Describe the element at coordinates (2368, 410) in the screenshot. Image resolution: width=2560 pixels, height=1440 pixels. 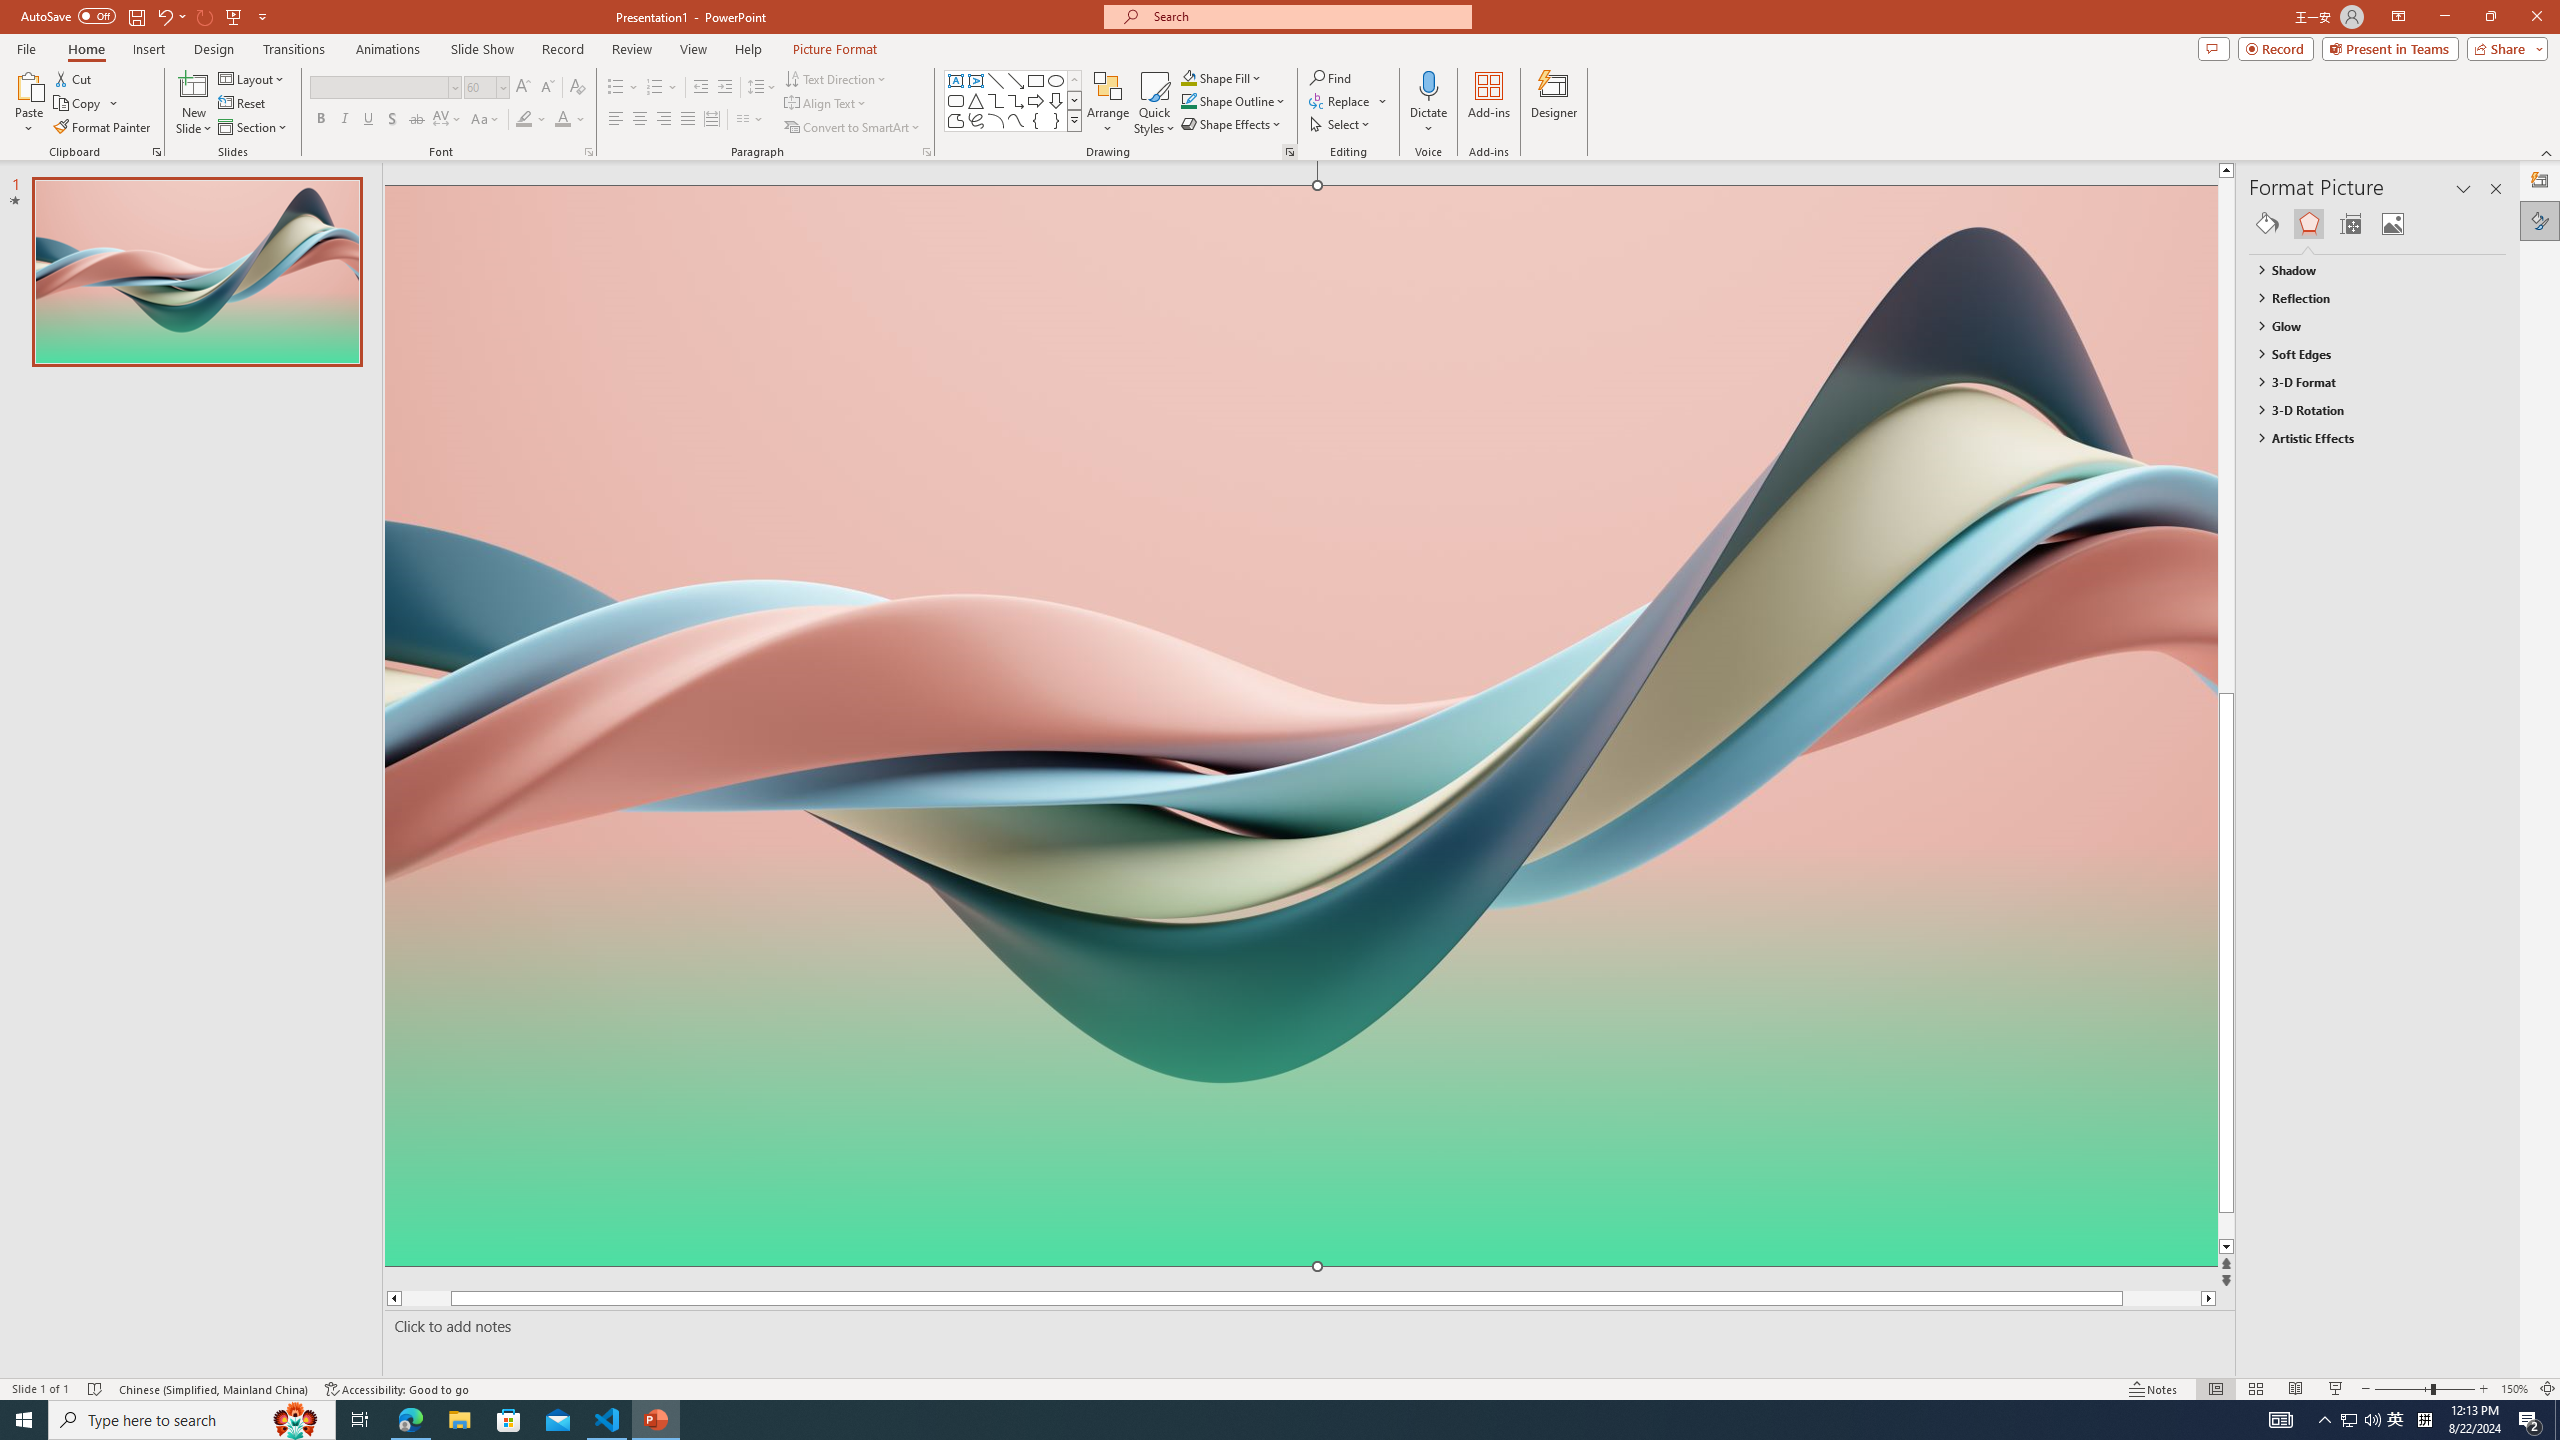
I see `3-D Rotation` at that location.